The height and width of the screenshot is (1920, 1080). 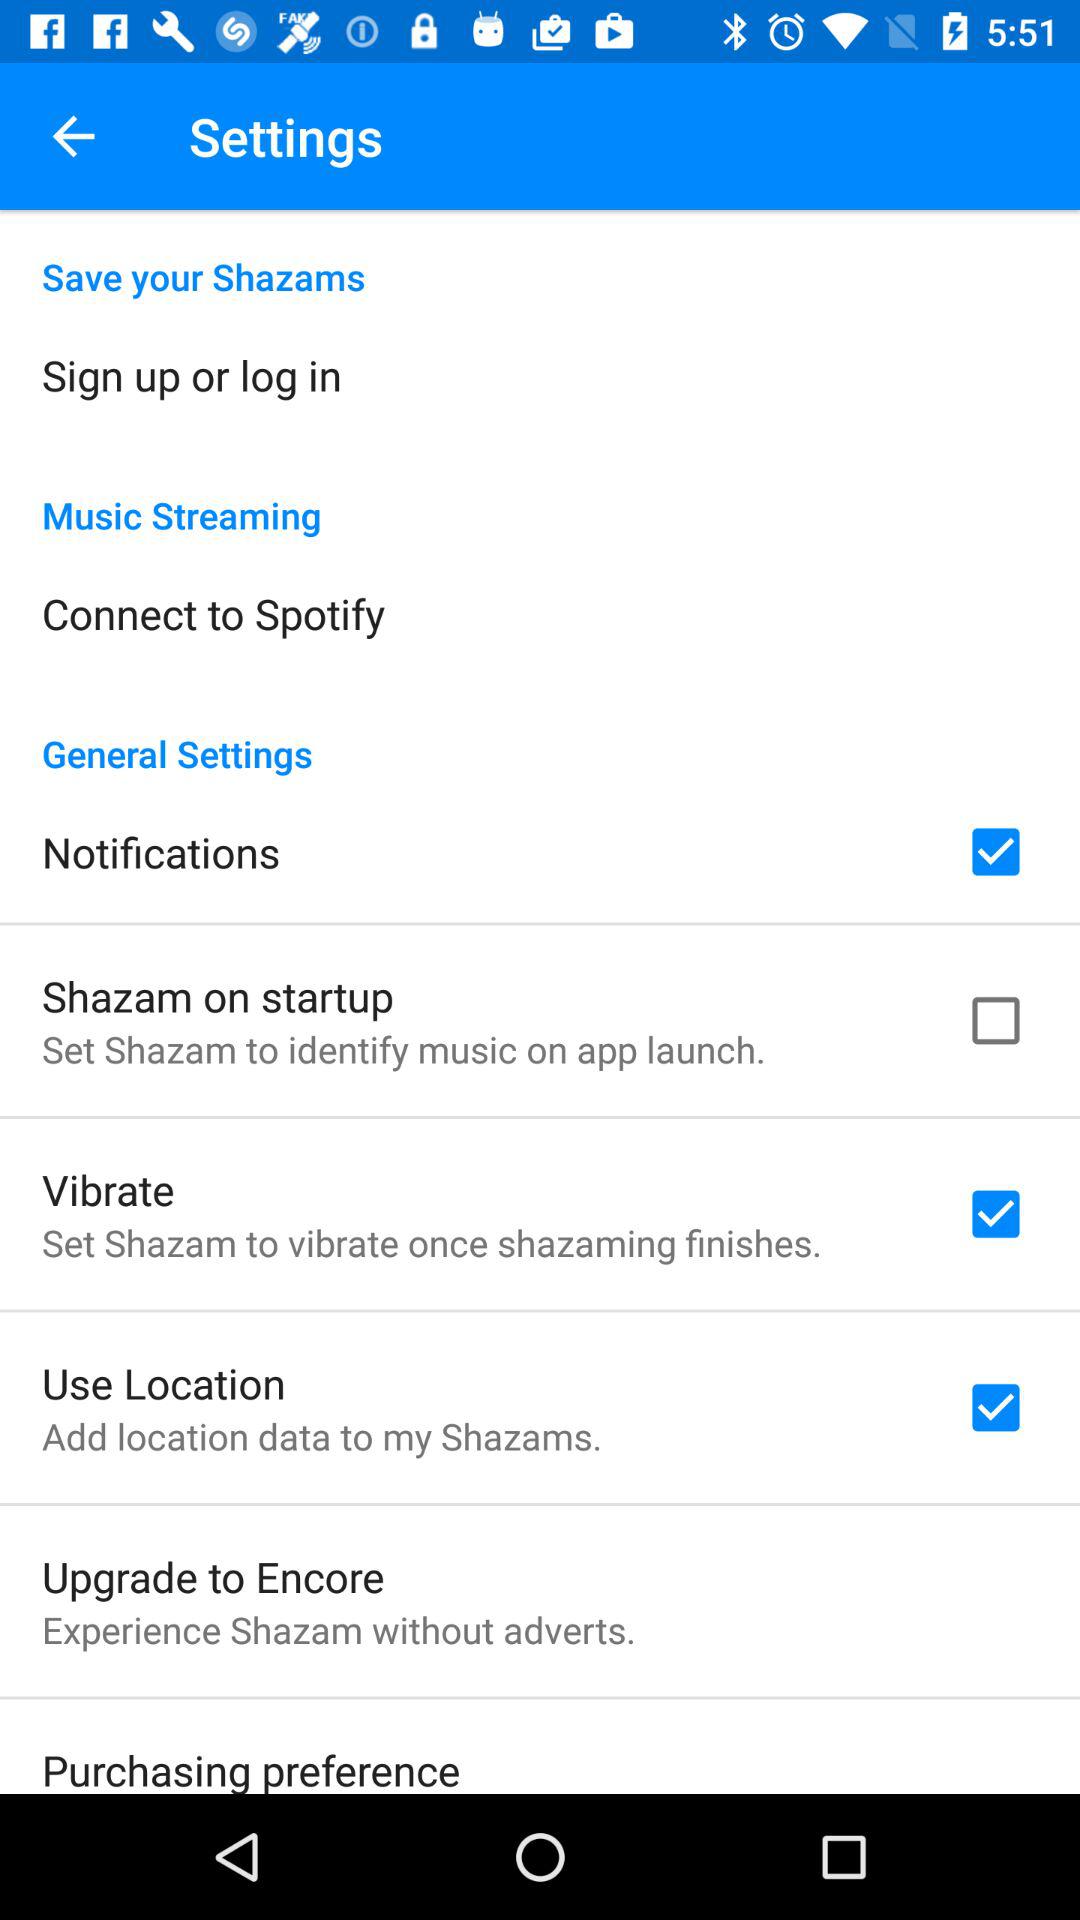 I want to click on press the icon below the add location data item, so click(x=213, y=1576).